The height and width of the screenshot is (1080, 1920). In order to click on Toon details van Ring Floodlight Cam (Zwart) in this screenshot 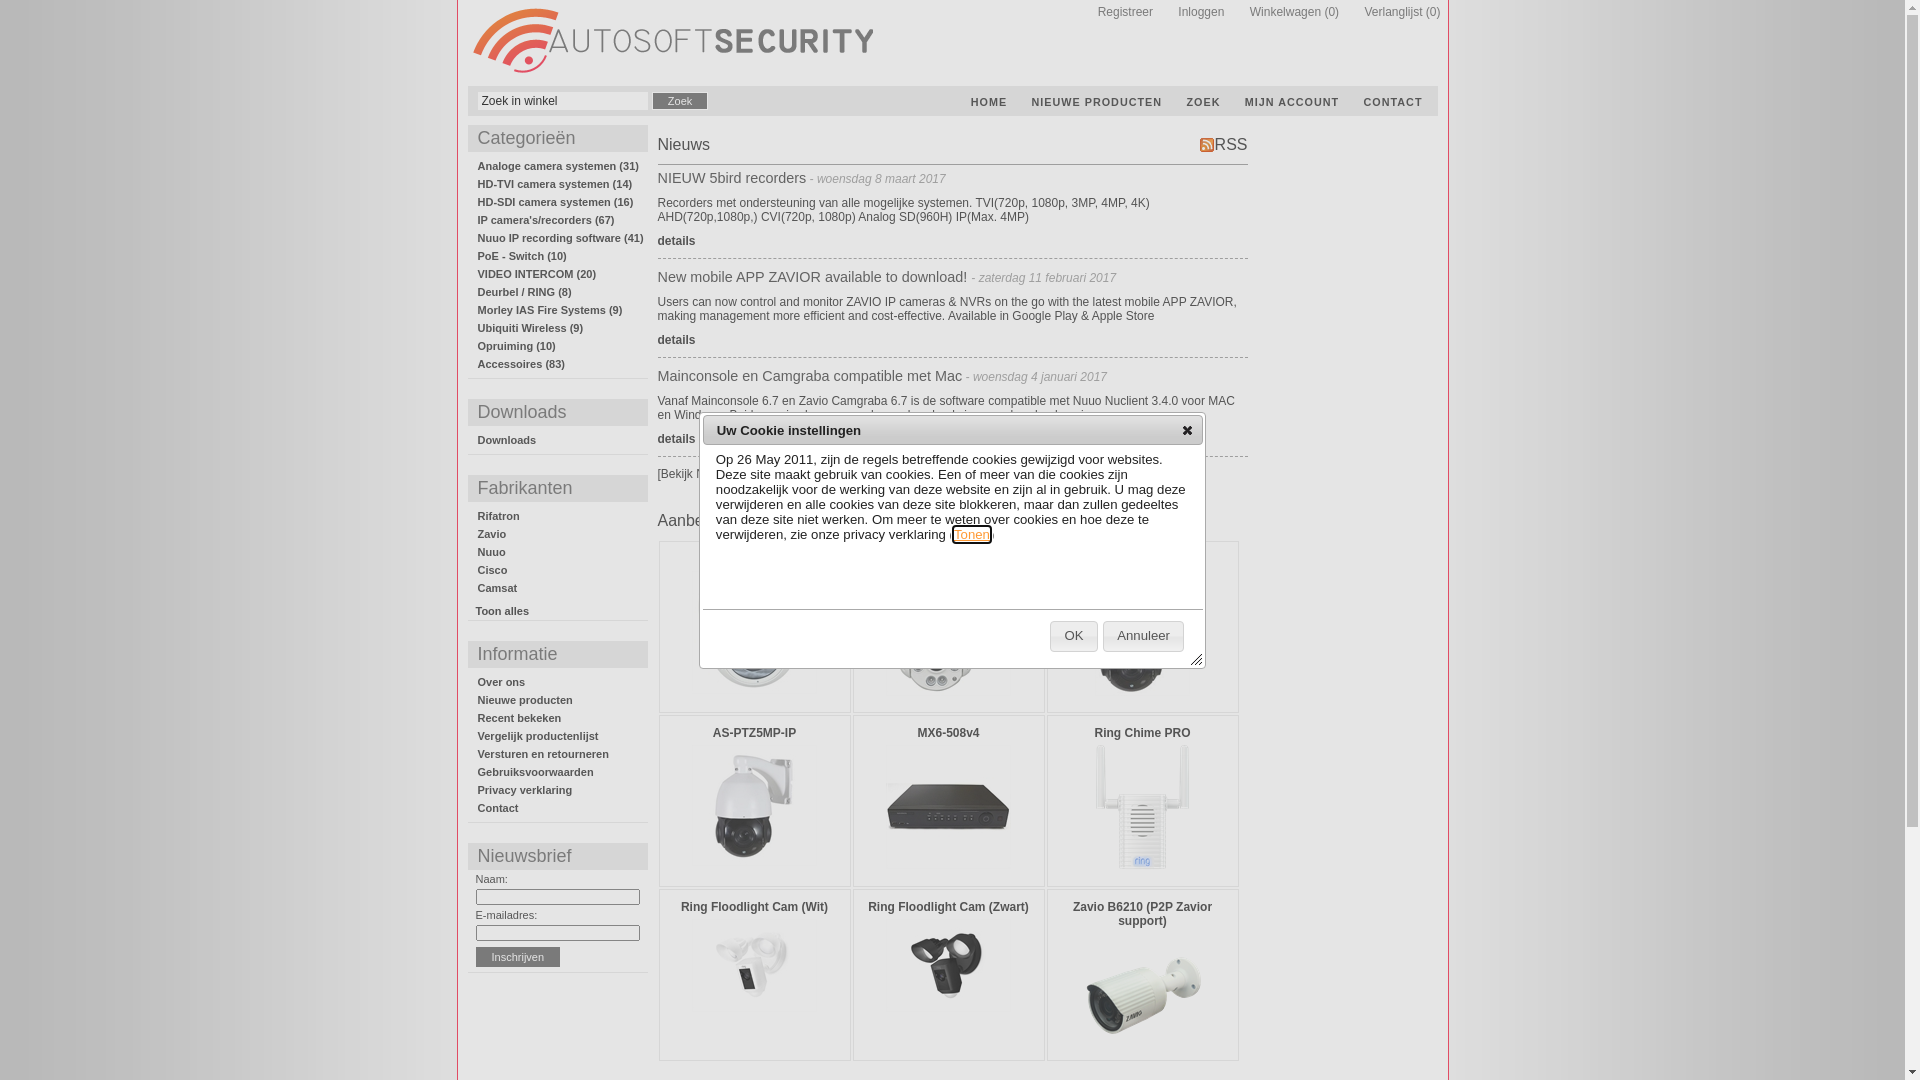, I will do `click(948, 966)`.